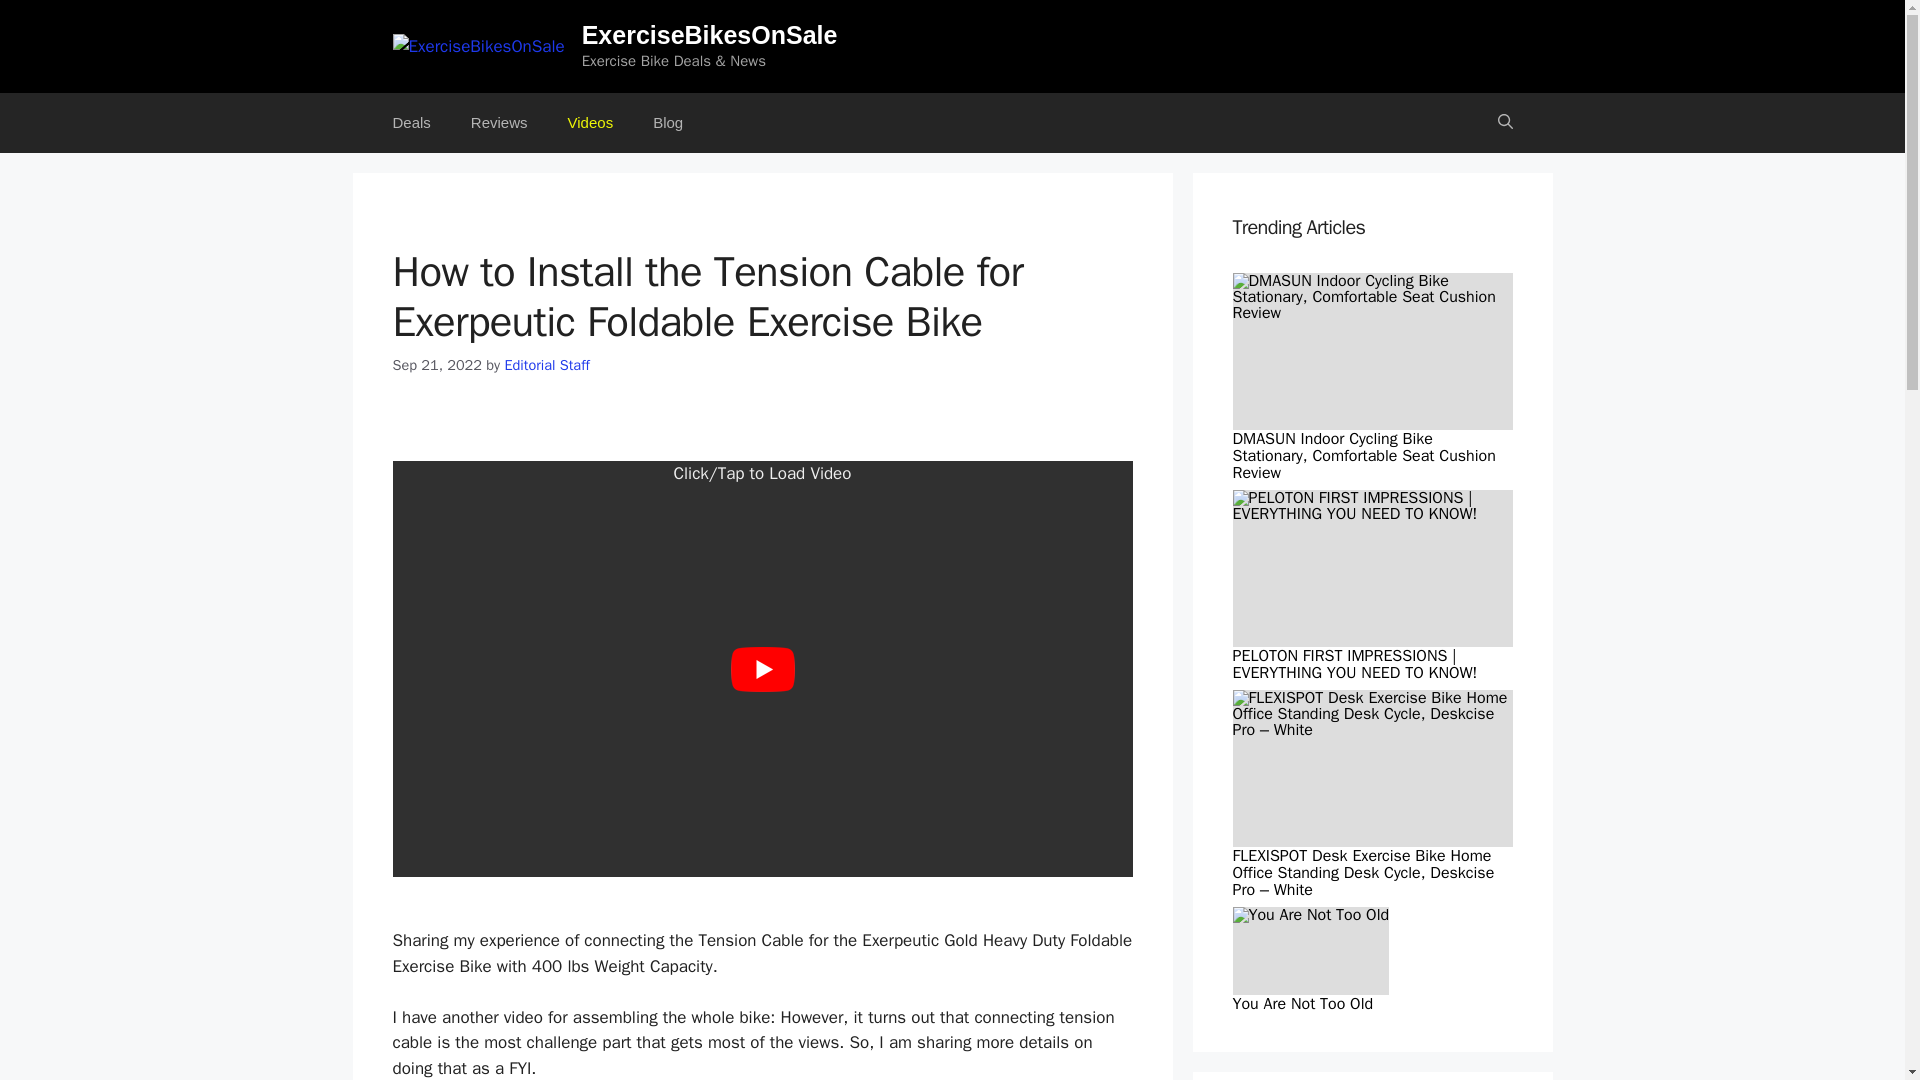  I want to click on Blog, so click(668, 122).